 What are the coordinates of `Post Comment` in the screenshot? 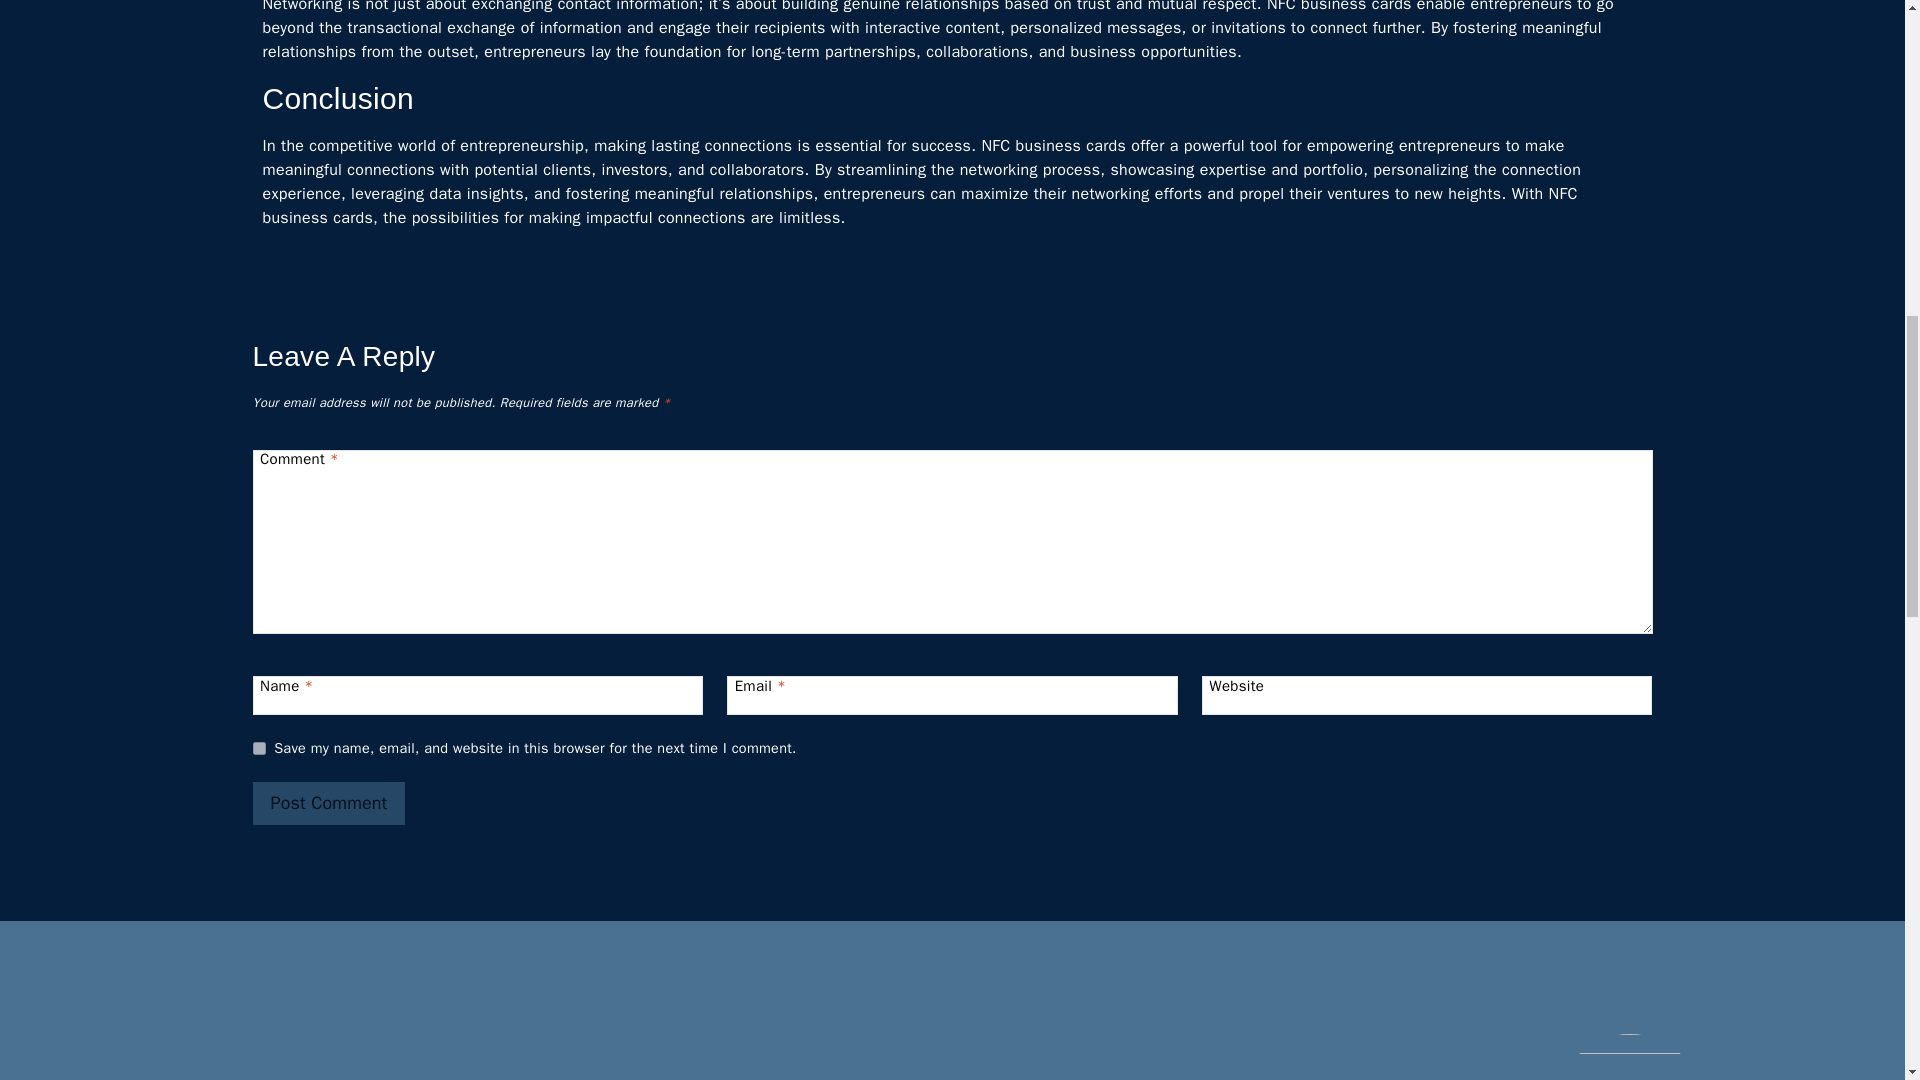 It's located at (328, 803).